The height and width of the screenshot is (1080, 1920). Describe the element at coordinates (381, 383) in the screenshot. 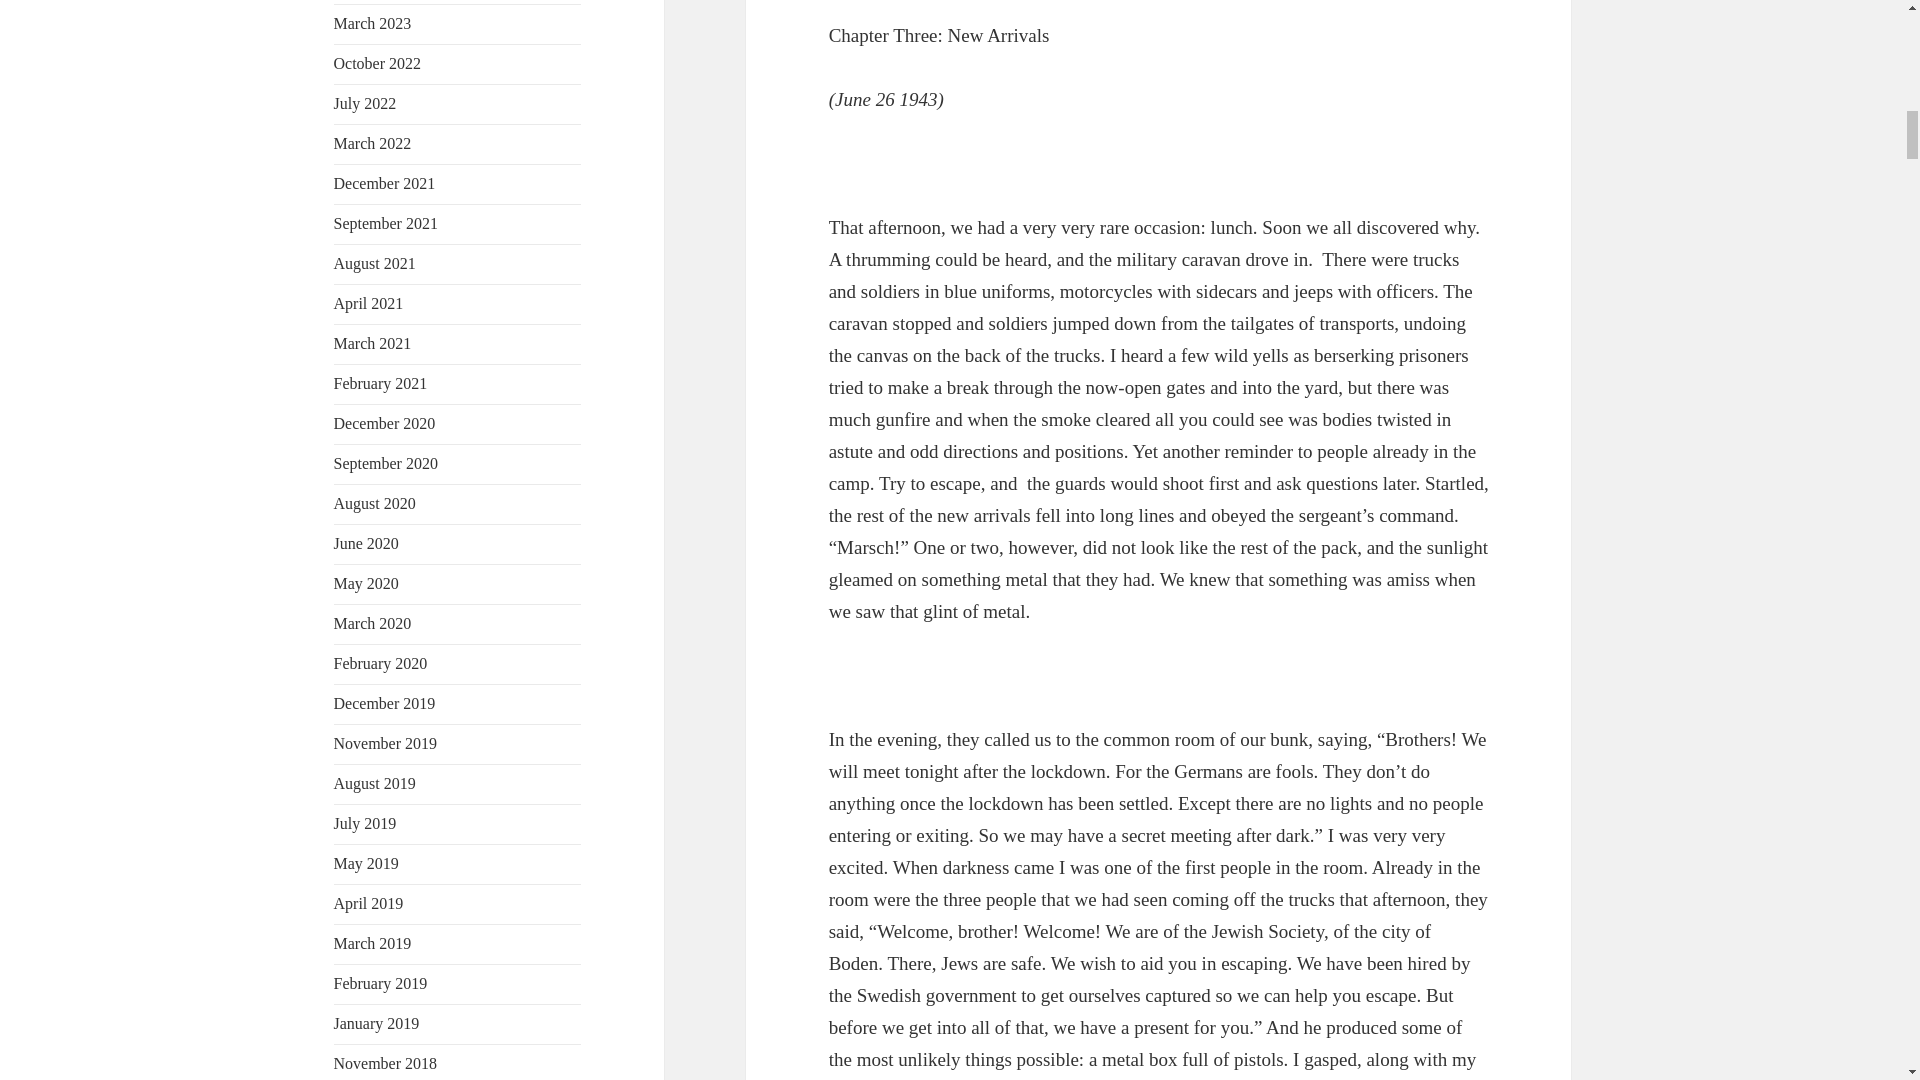

I see `February 2021` at that location.